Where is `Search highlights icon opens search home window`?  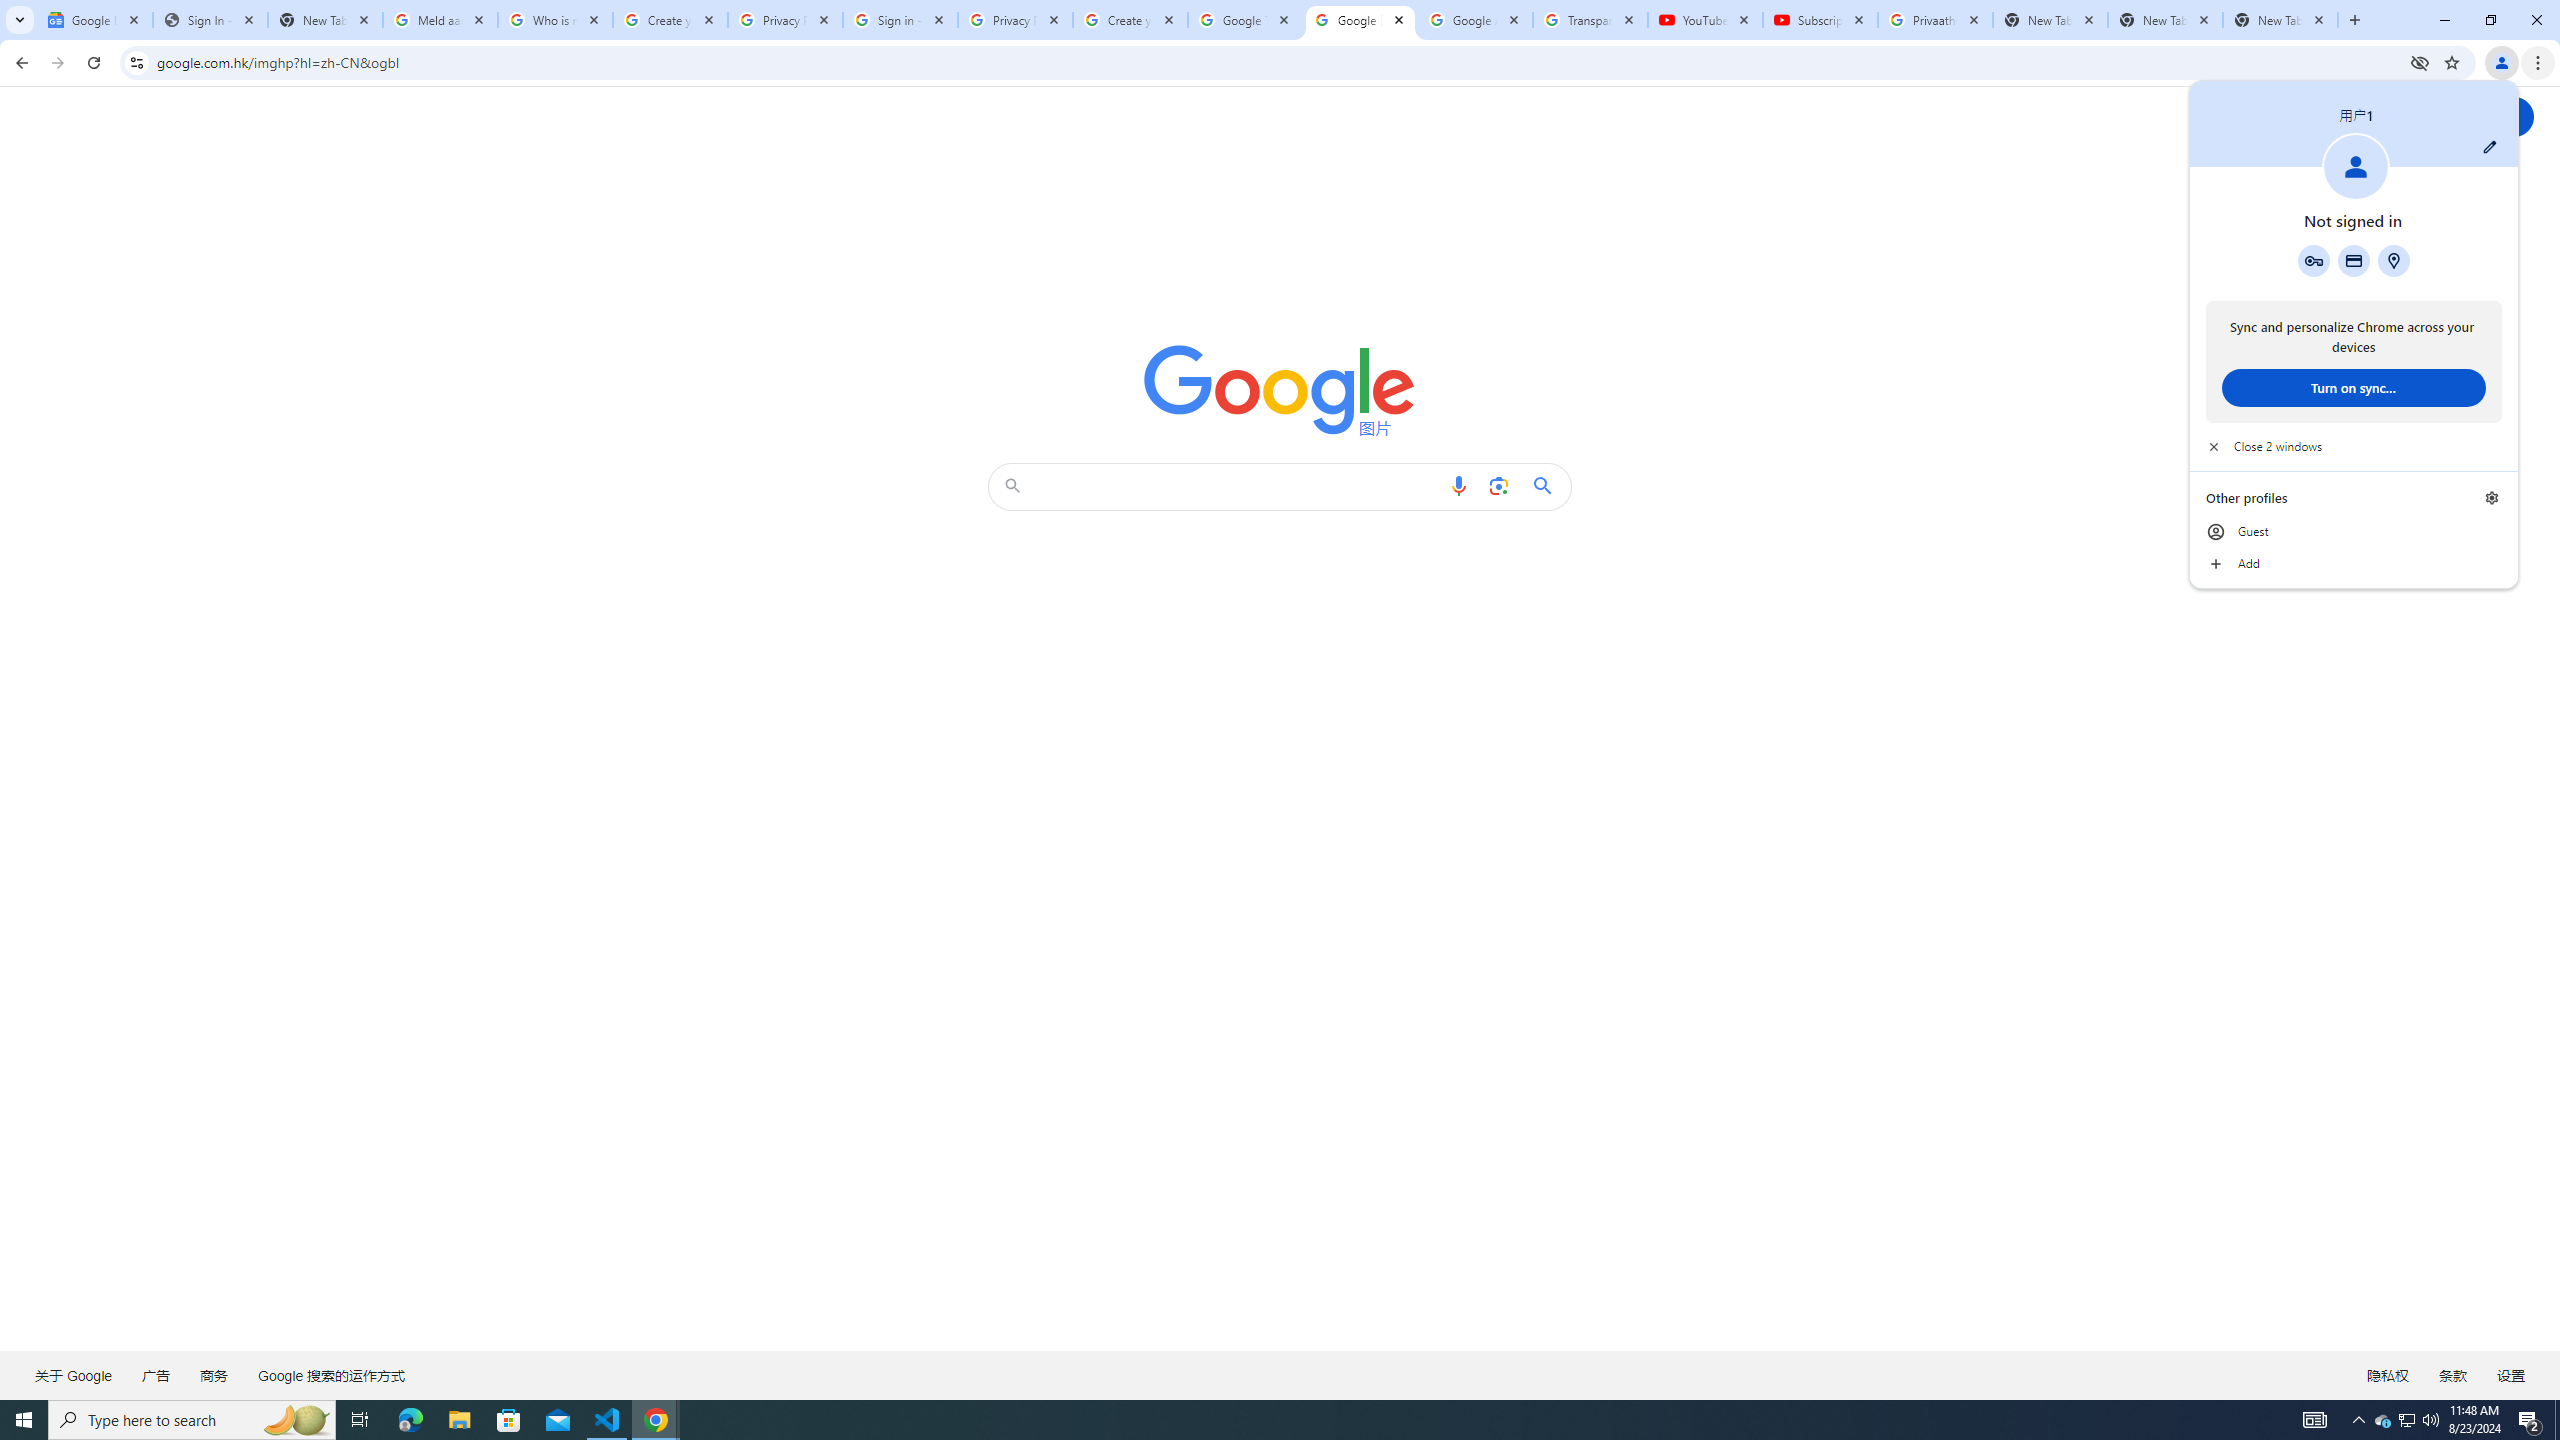
Search highlights icon opens search home window is located at coordinates (296, 1420).